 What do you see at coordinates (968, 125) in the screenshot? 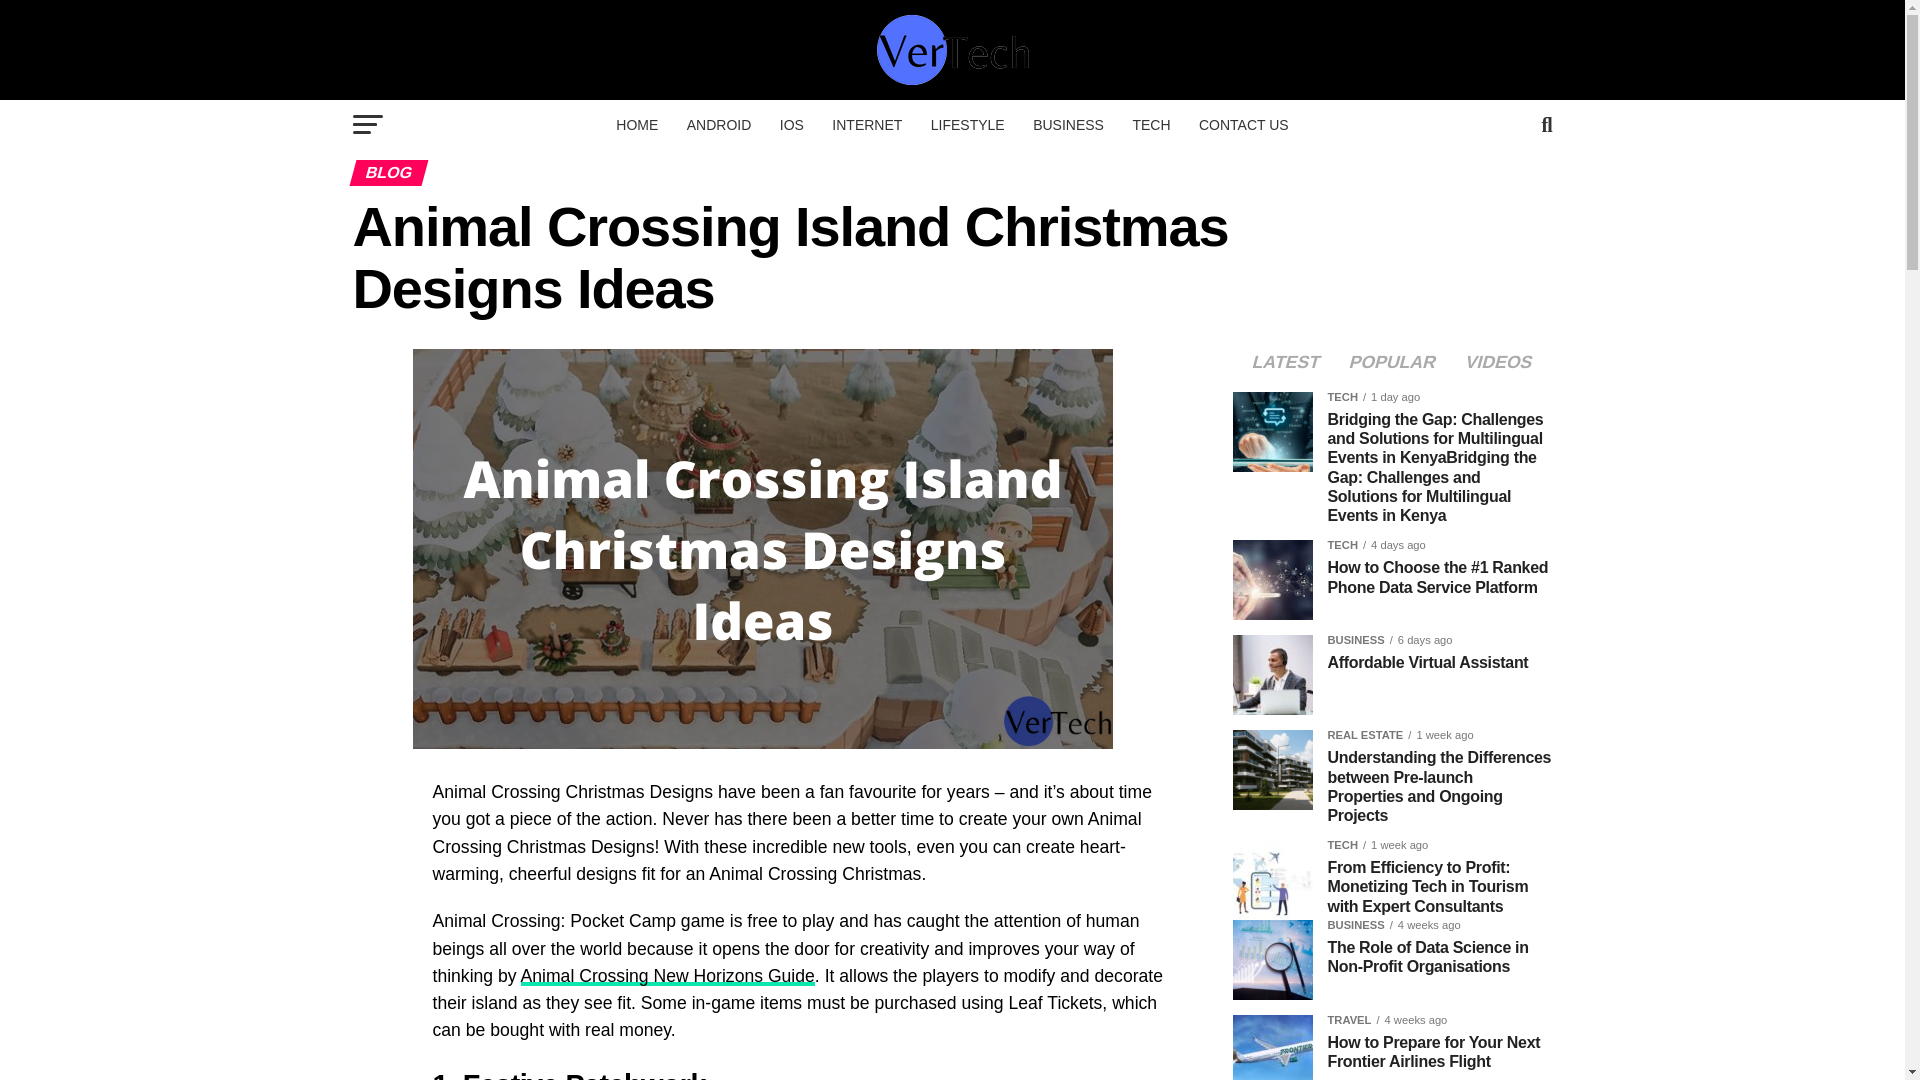
I see `LIFESTYLE` at bounding box center [968, 125].